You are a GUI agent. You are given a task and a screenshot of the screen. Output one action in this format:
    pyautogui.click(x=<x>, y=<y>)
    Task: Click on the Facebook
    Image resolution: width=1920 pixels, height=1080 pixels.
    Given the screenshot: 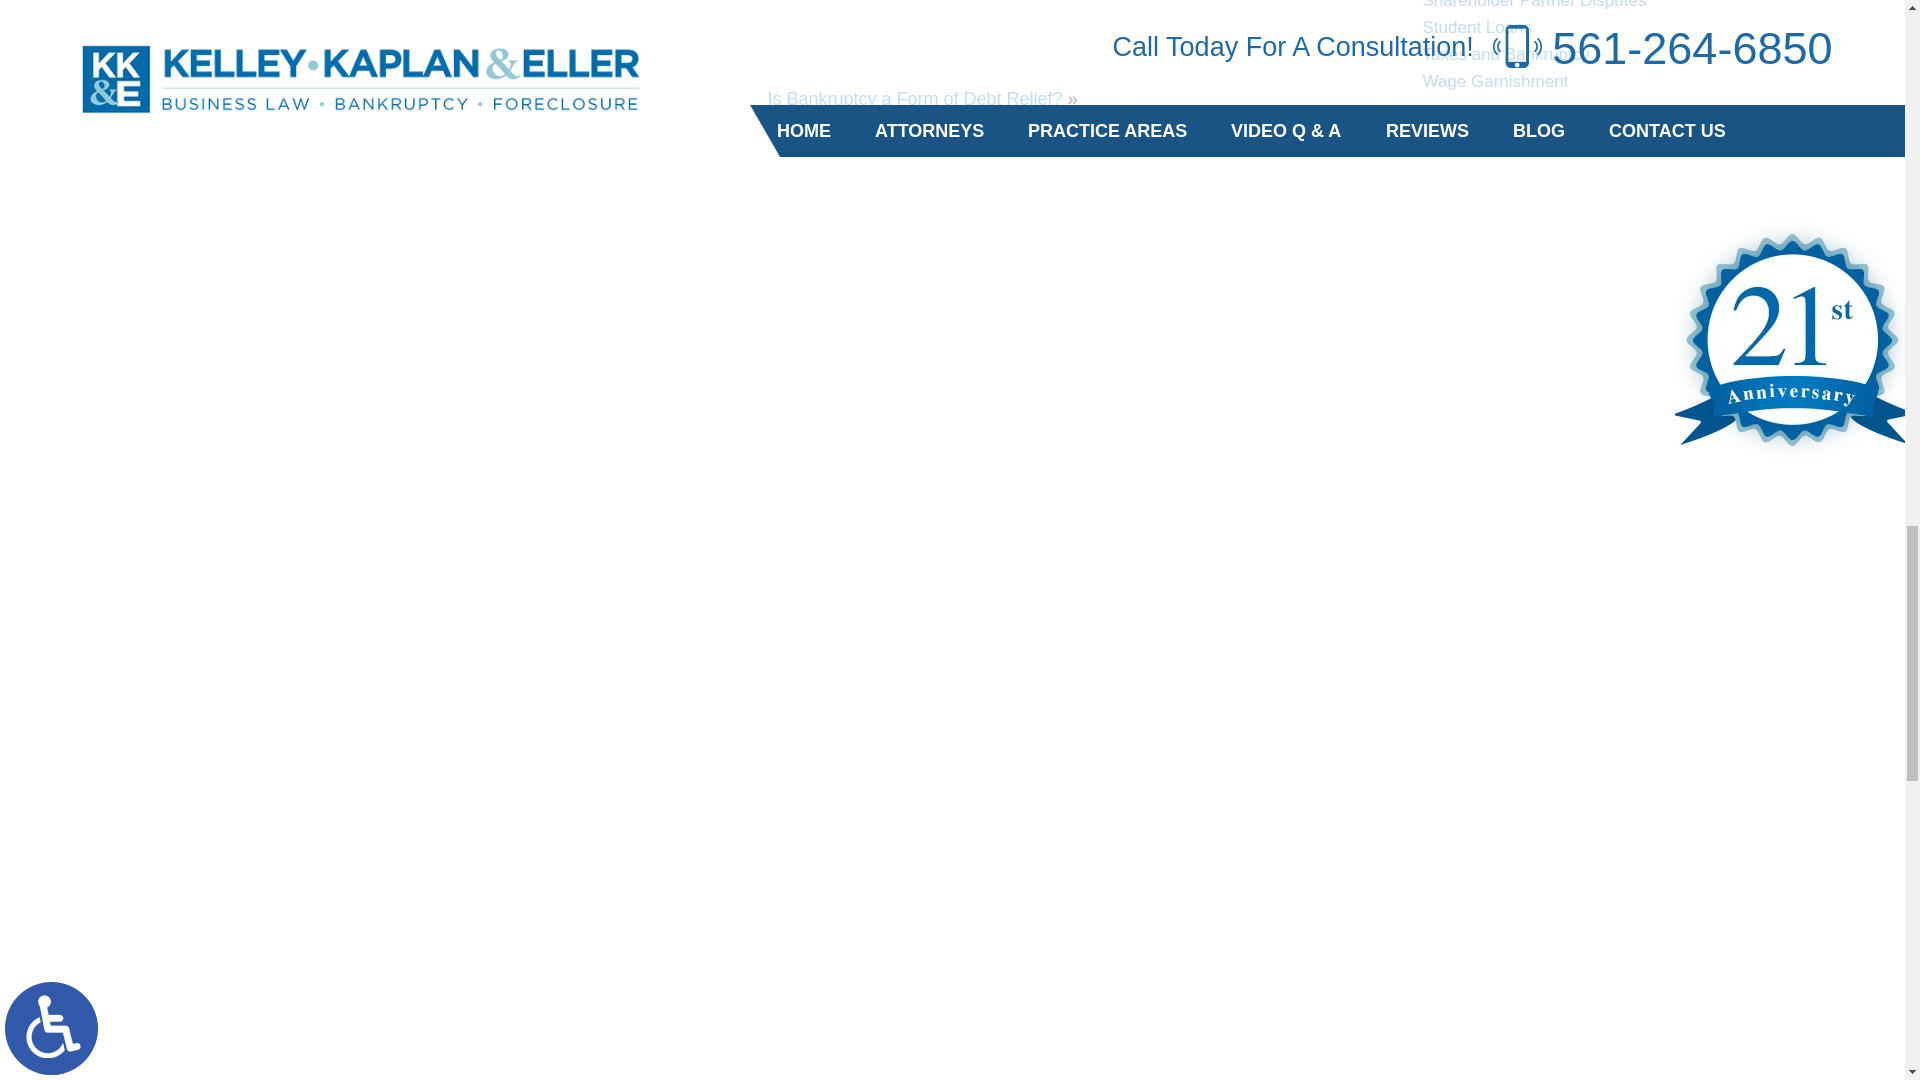 What is the action you would take?
    pyautogui.click(x=183, y=14)
    